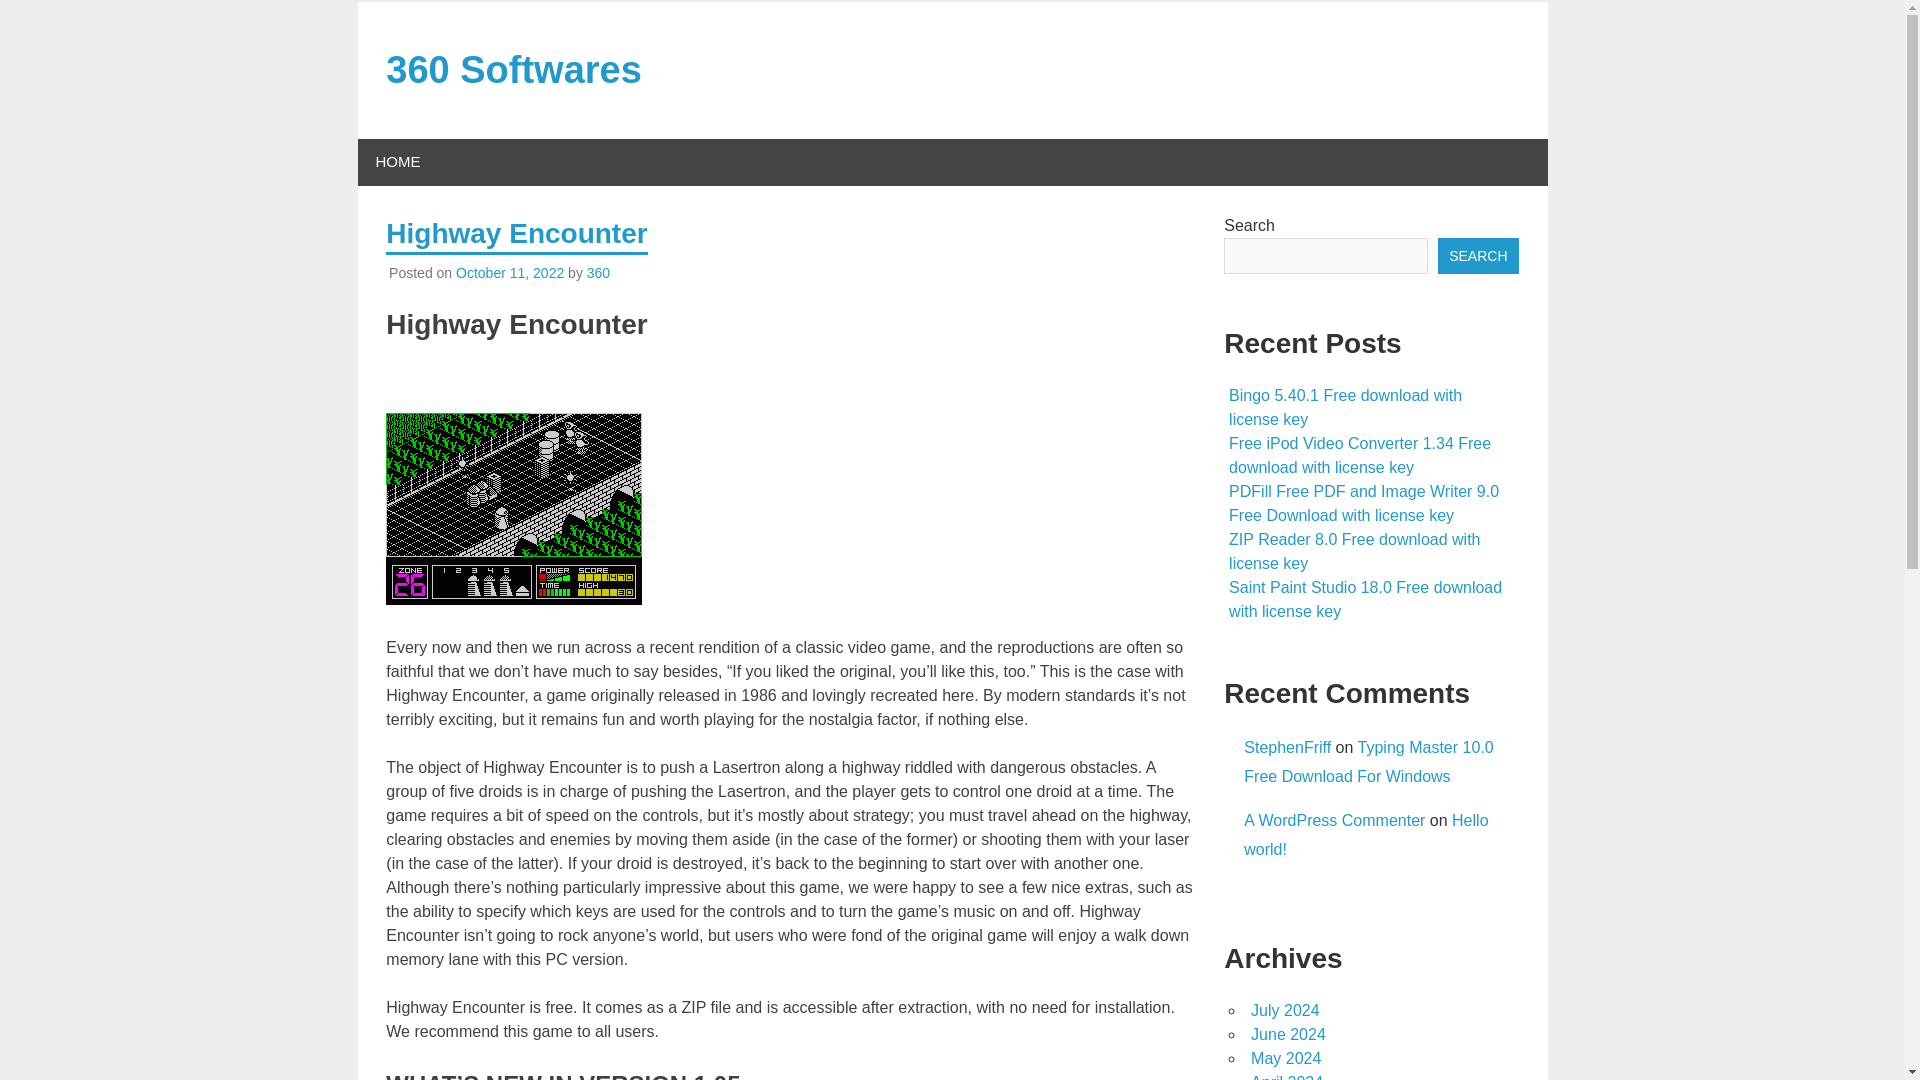 The image size is (1920, 1080). I want to click on July 2024, so click(1286, 1010).